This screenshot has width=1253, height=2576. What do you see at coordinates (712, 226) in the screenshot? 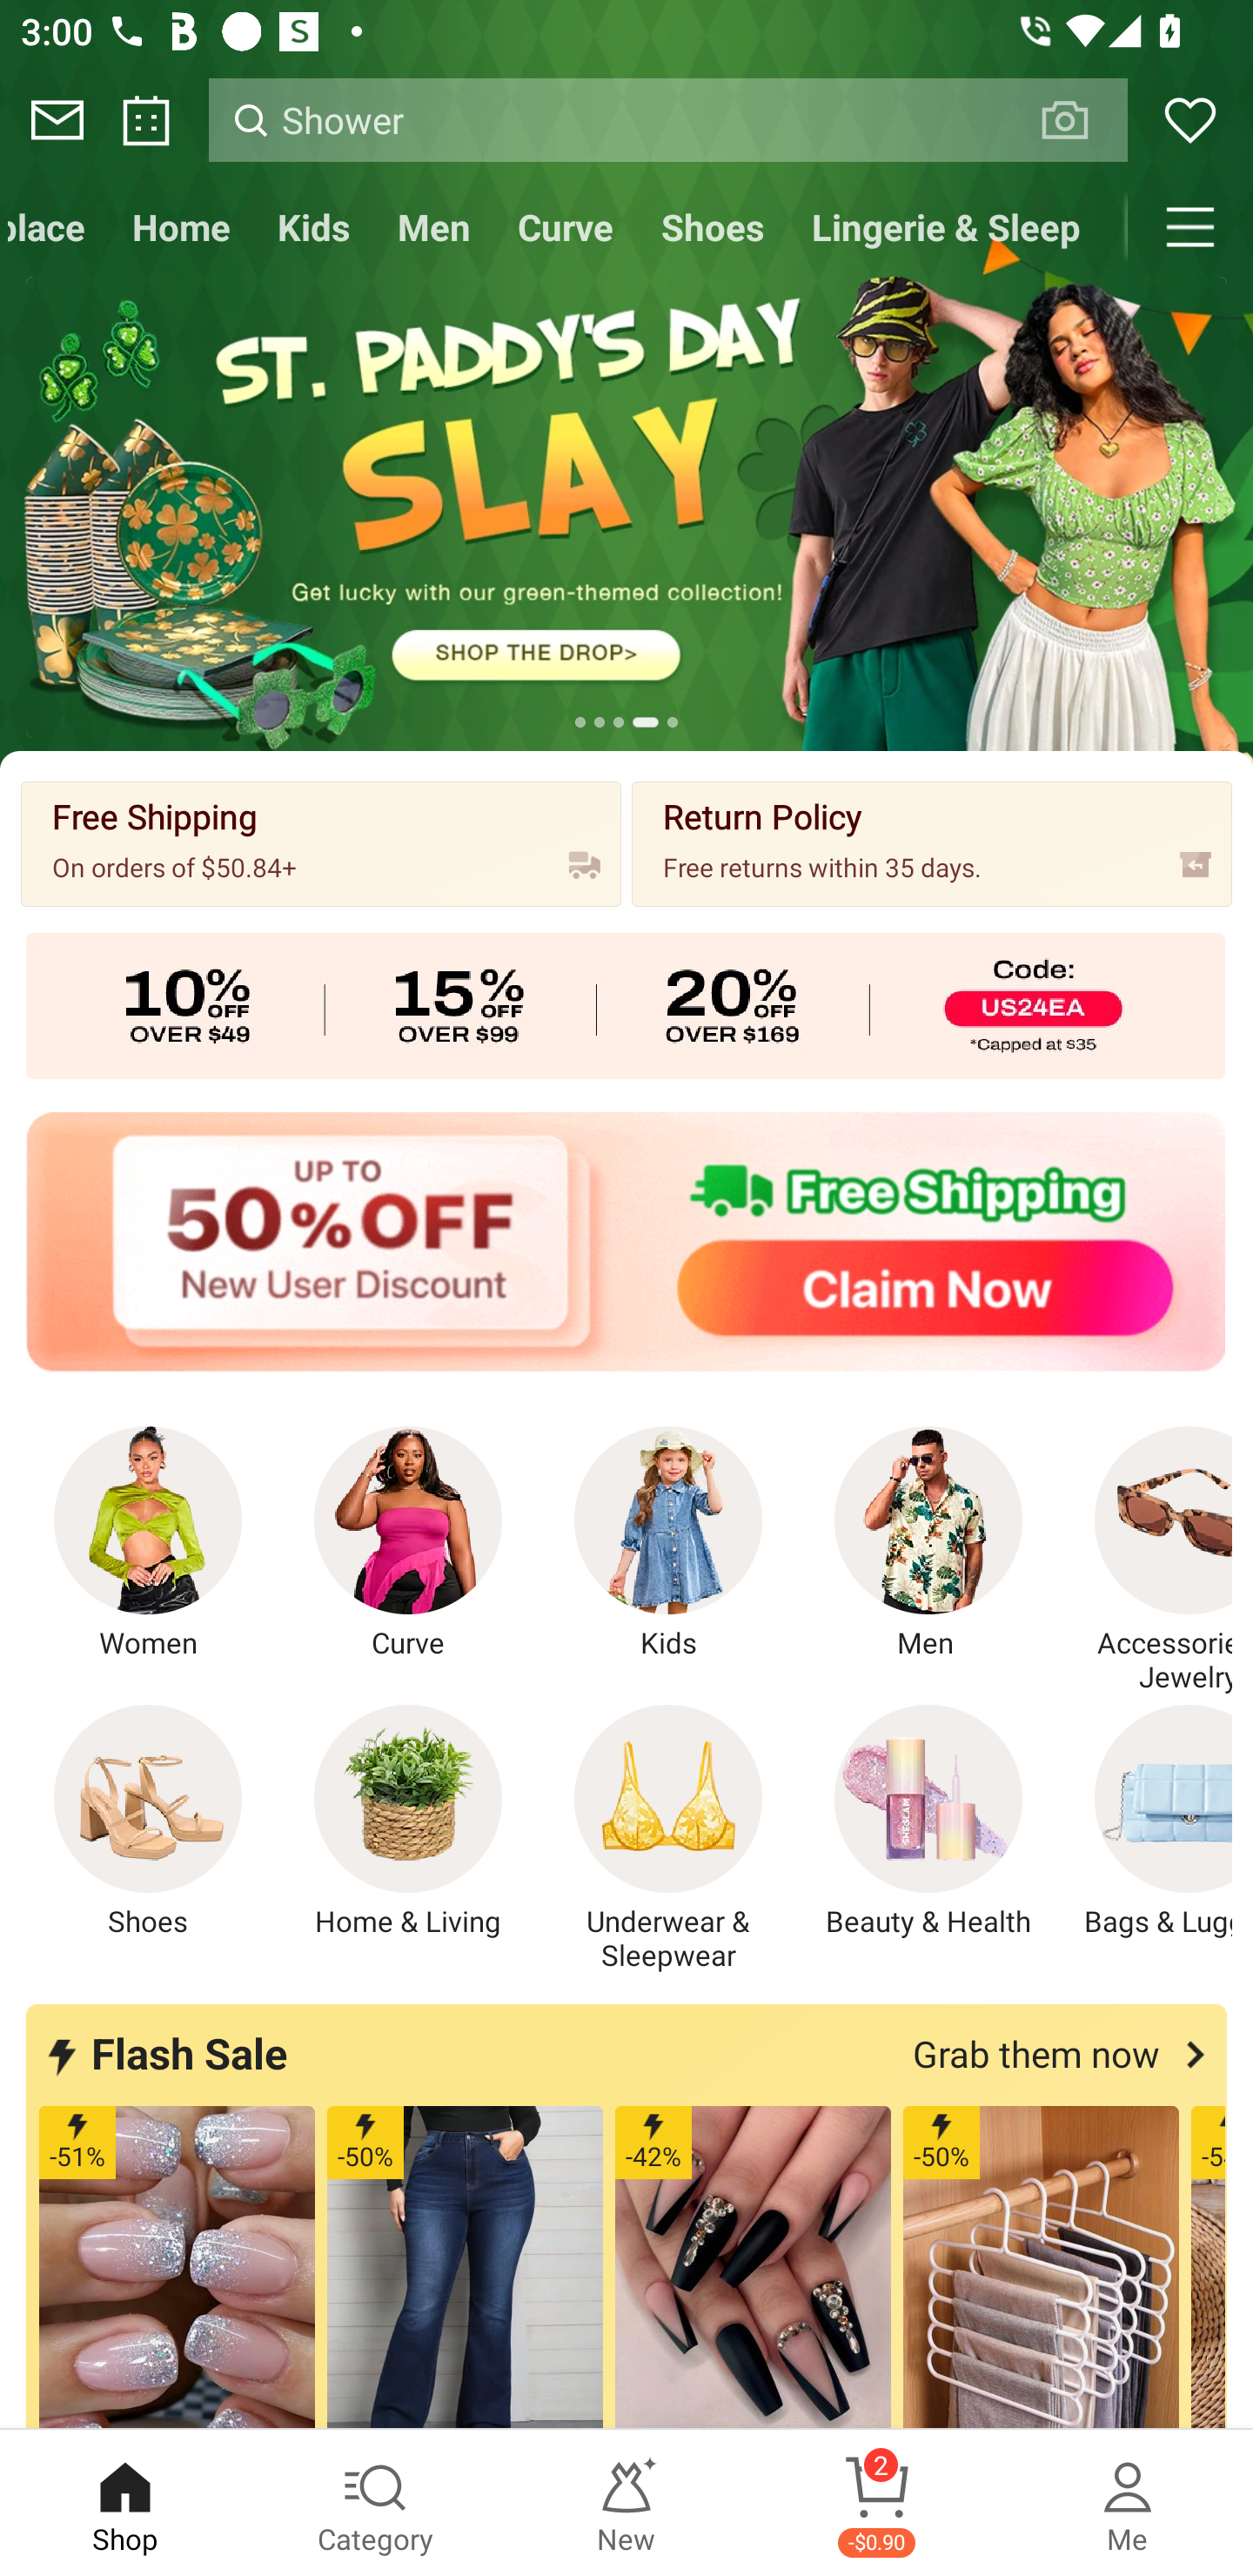
I see `Shoes` at bounding box center [712, 226].